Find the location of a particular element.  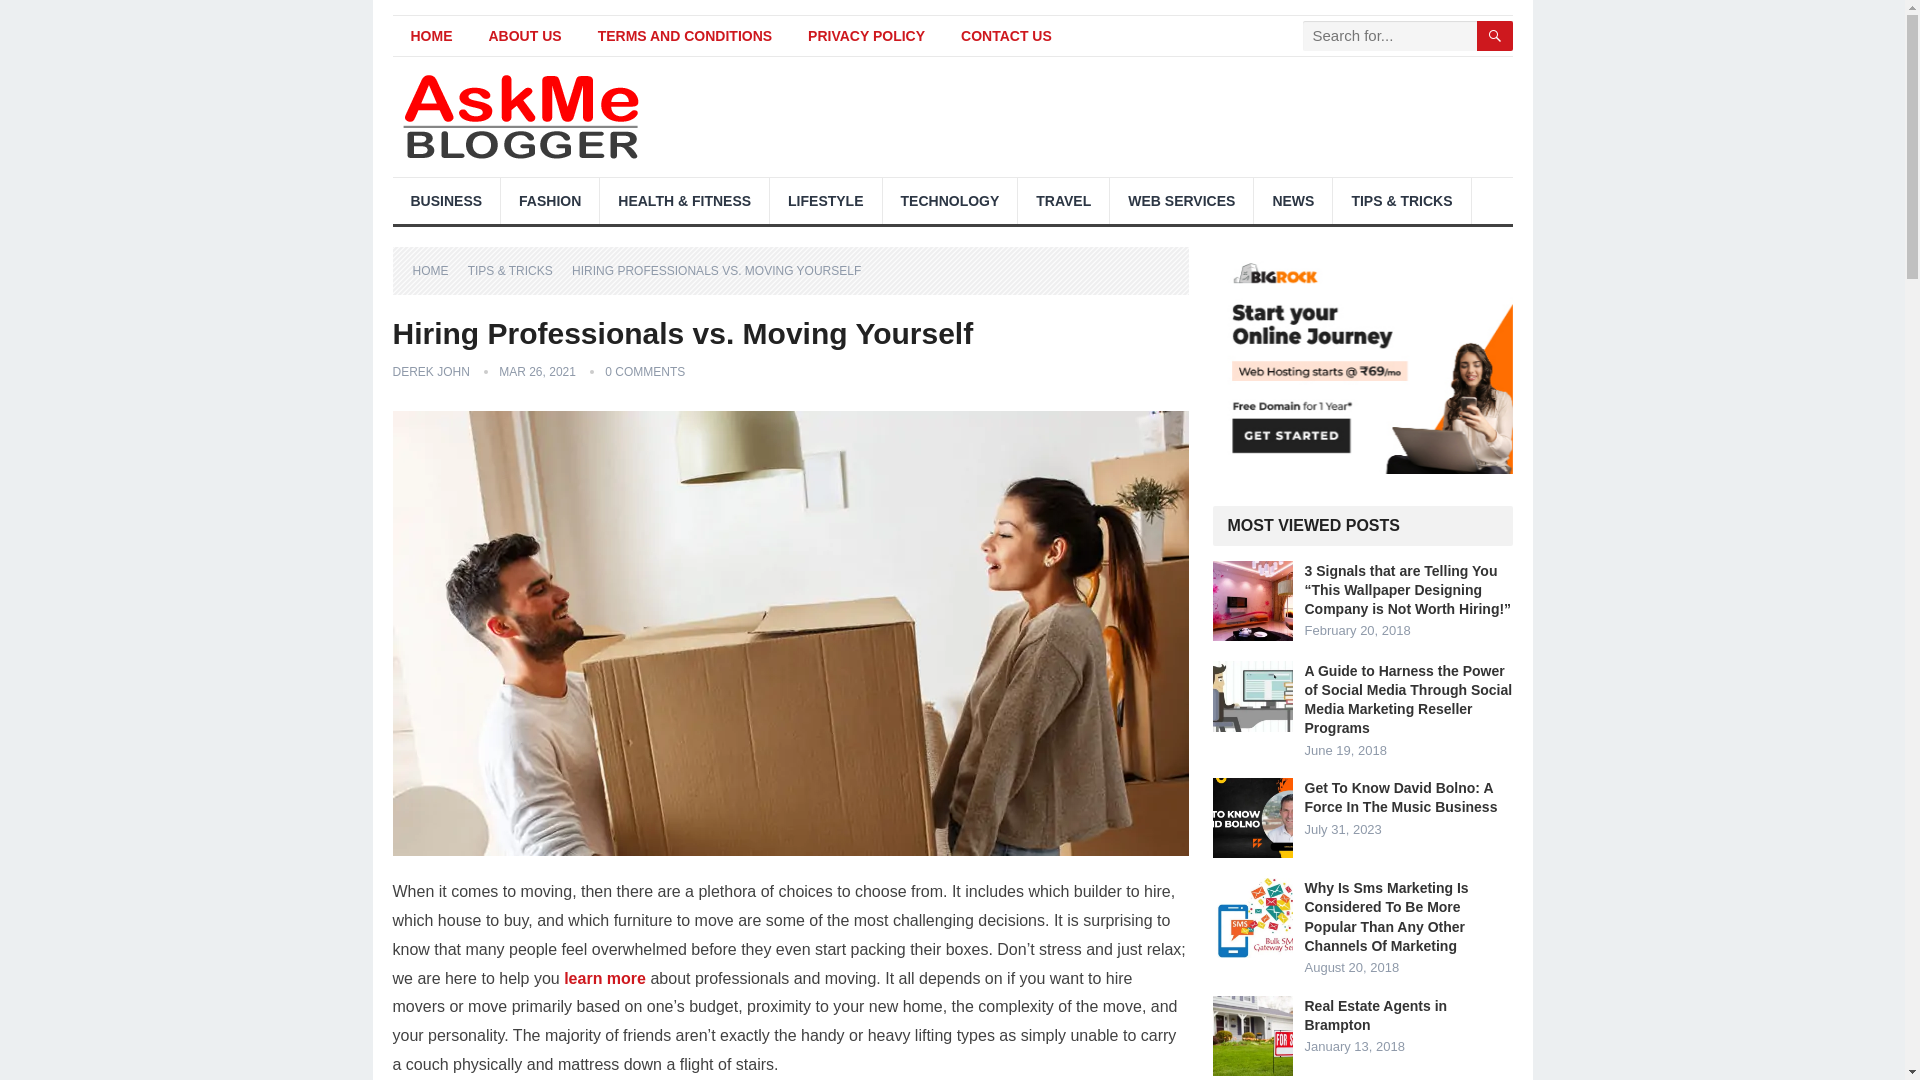

TRAVEL is located at coordinates (1063, 200).